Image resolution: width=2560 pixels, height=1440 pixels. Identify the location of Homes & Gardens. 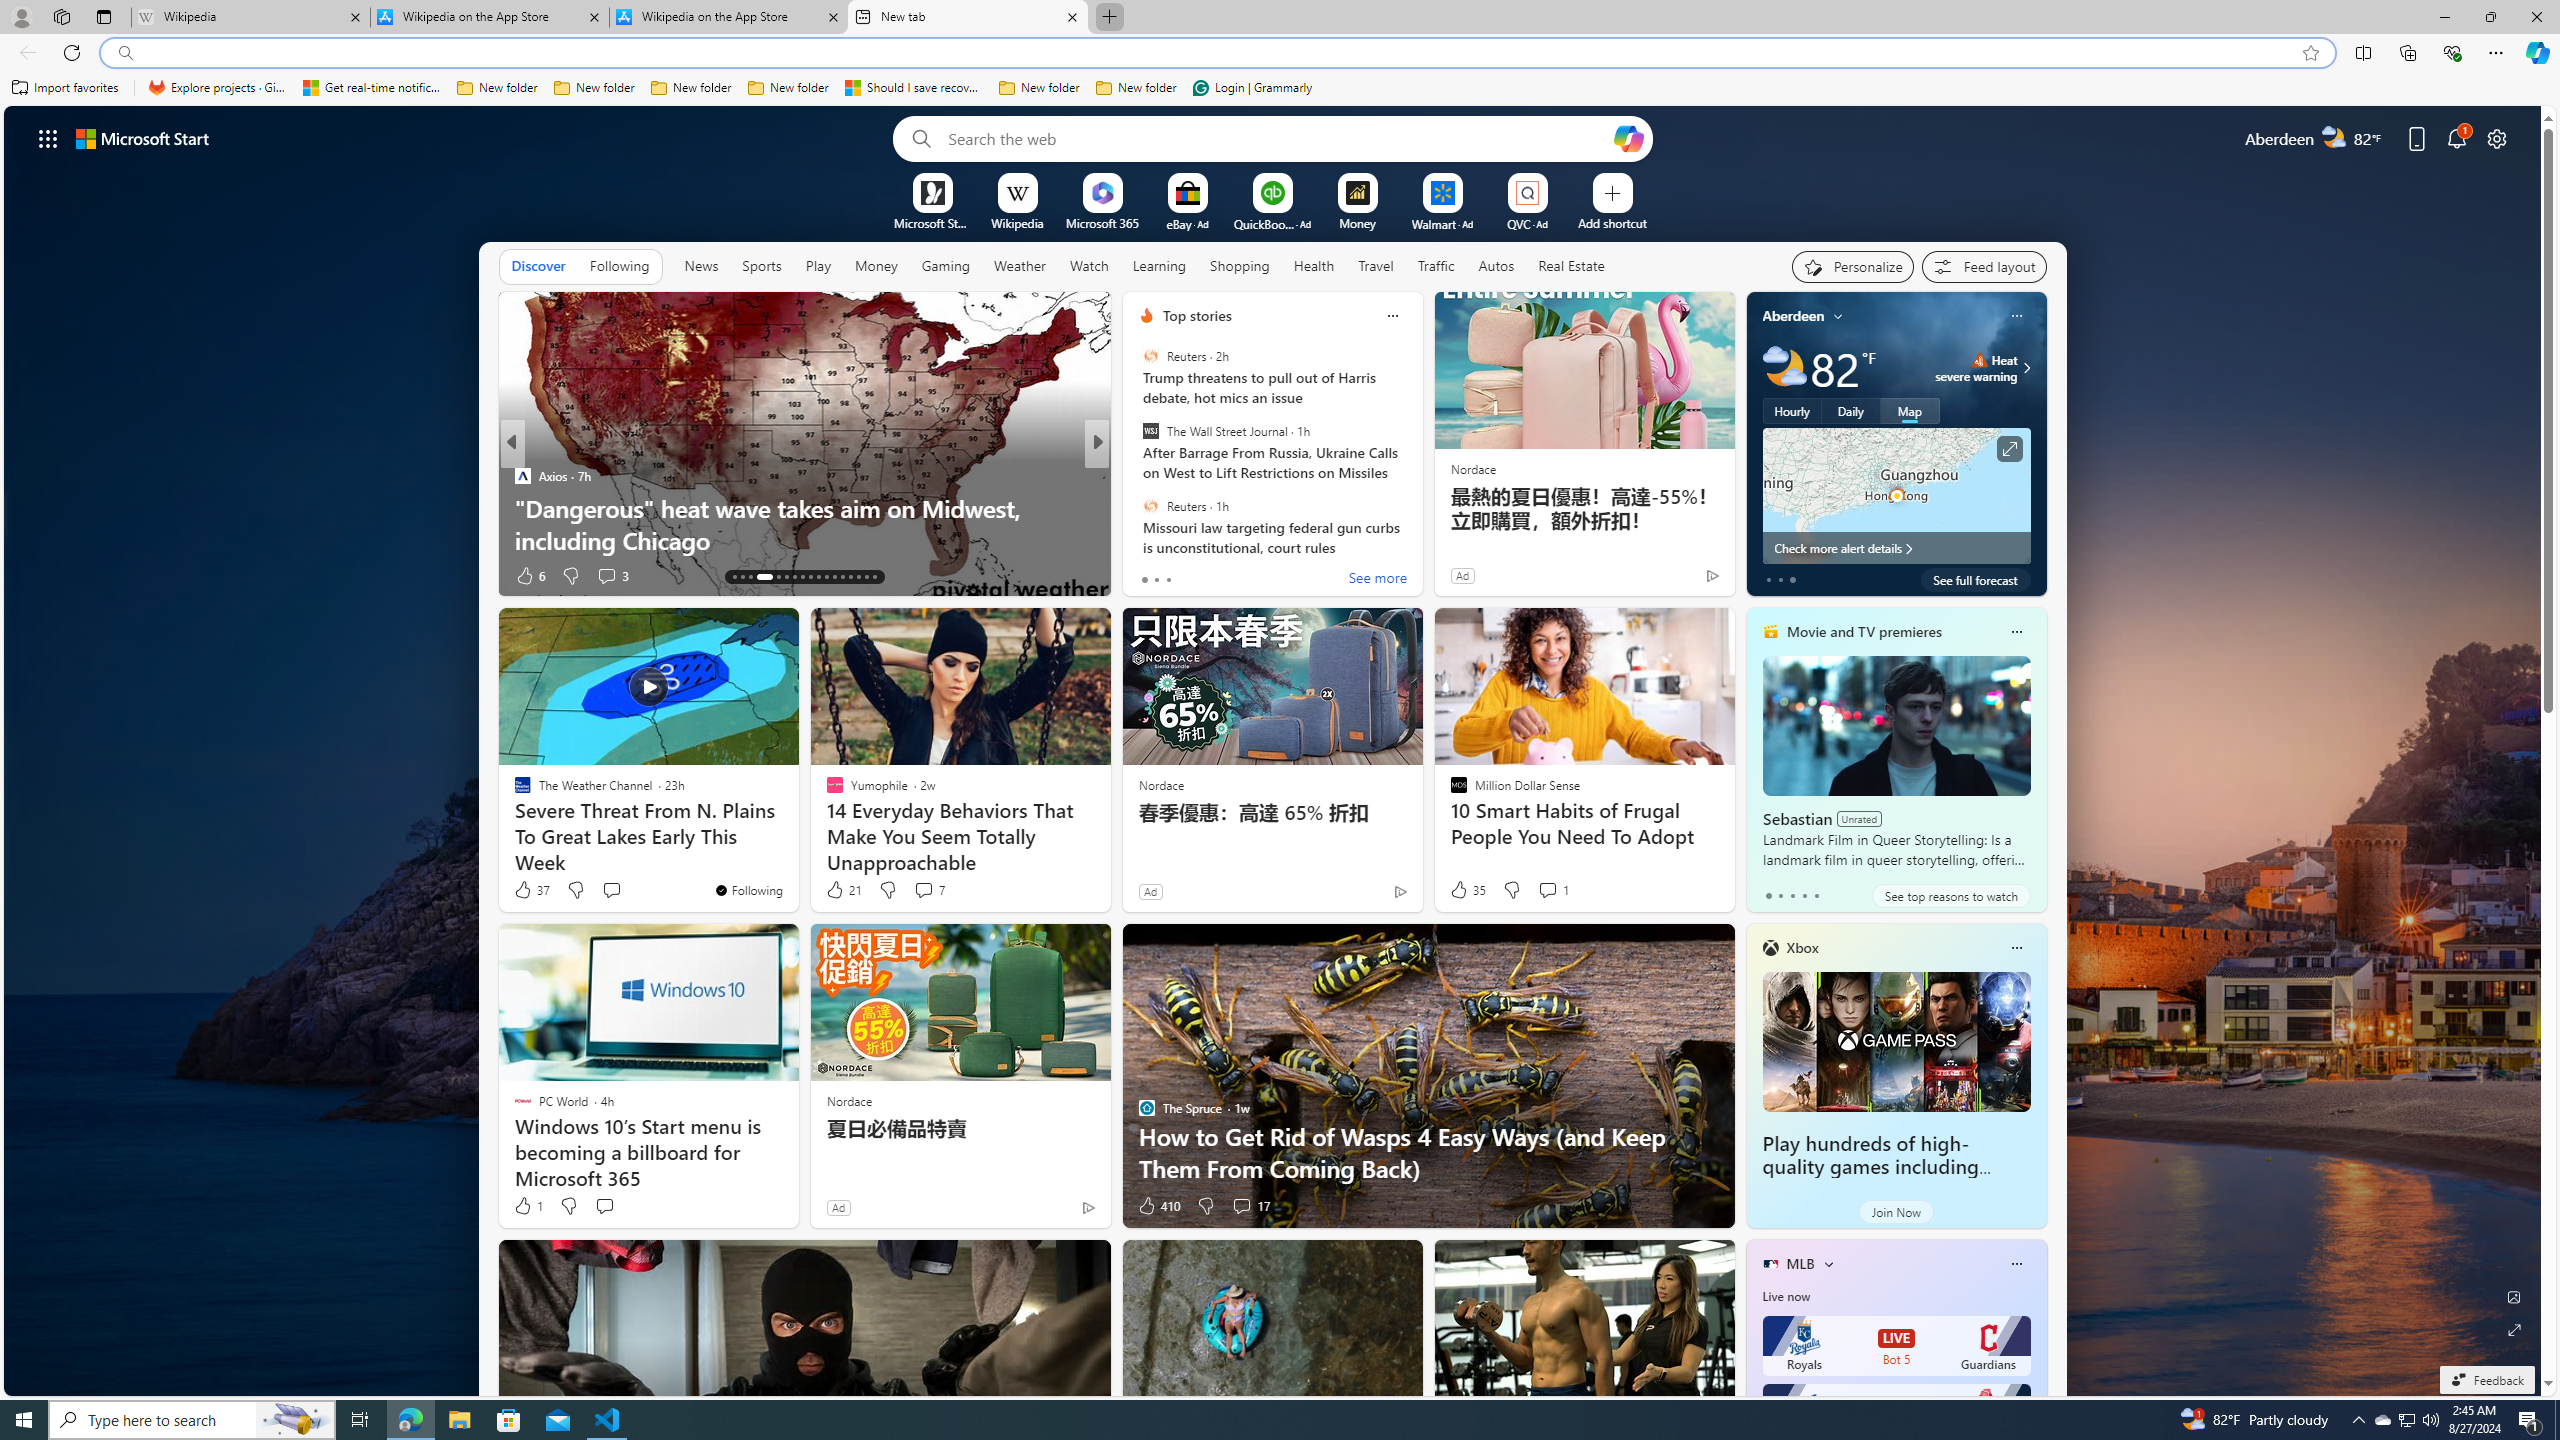
(1137, 476).